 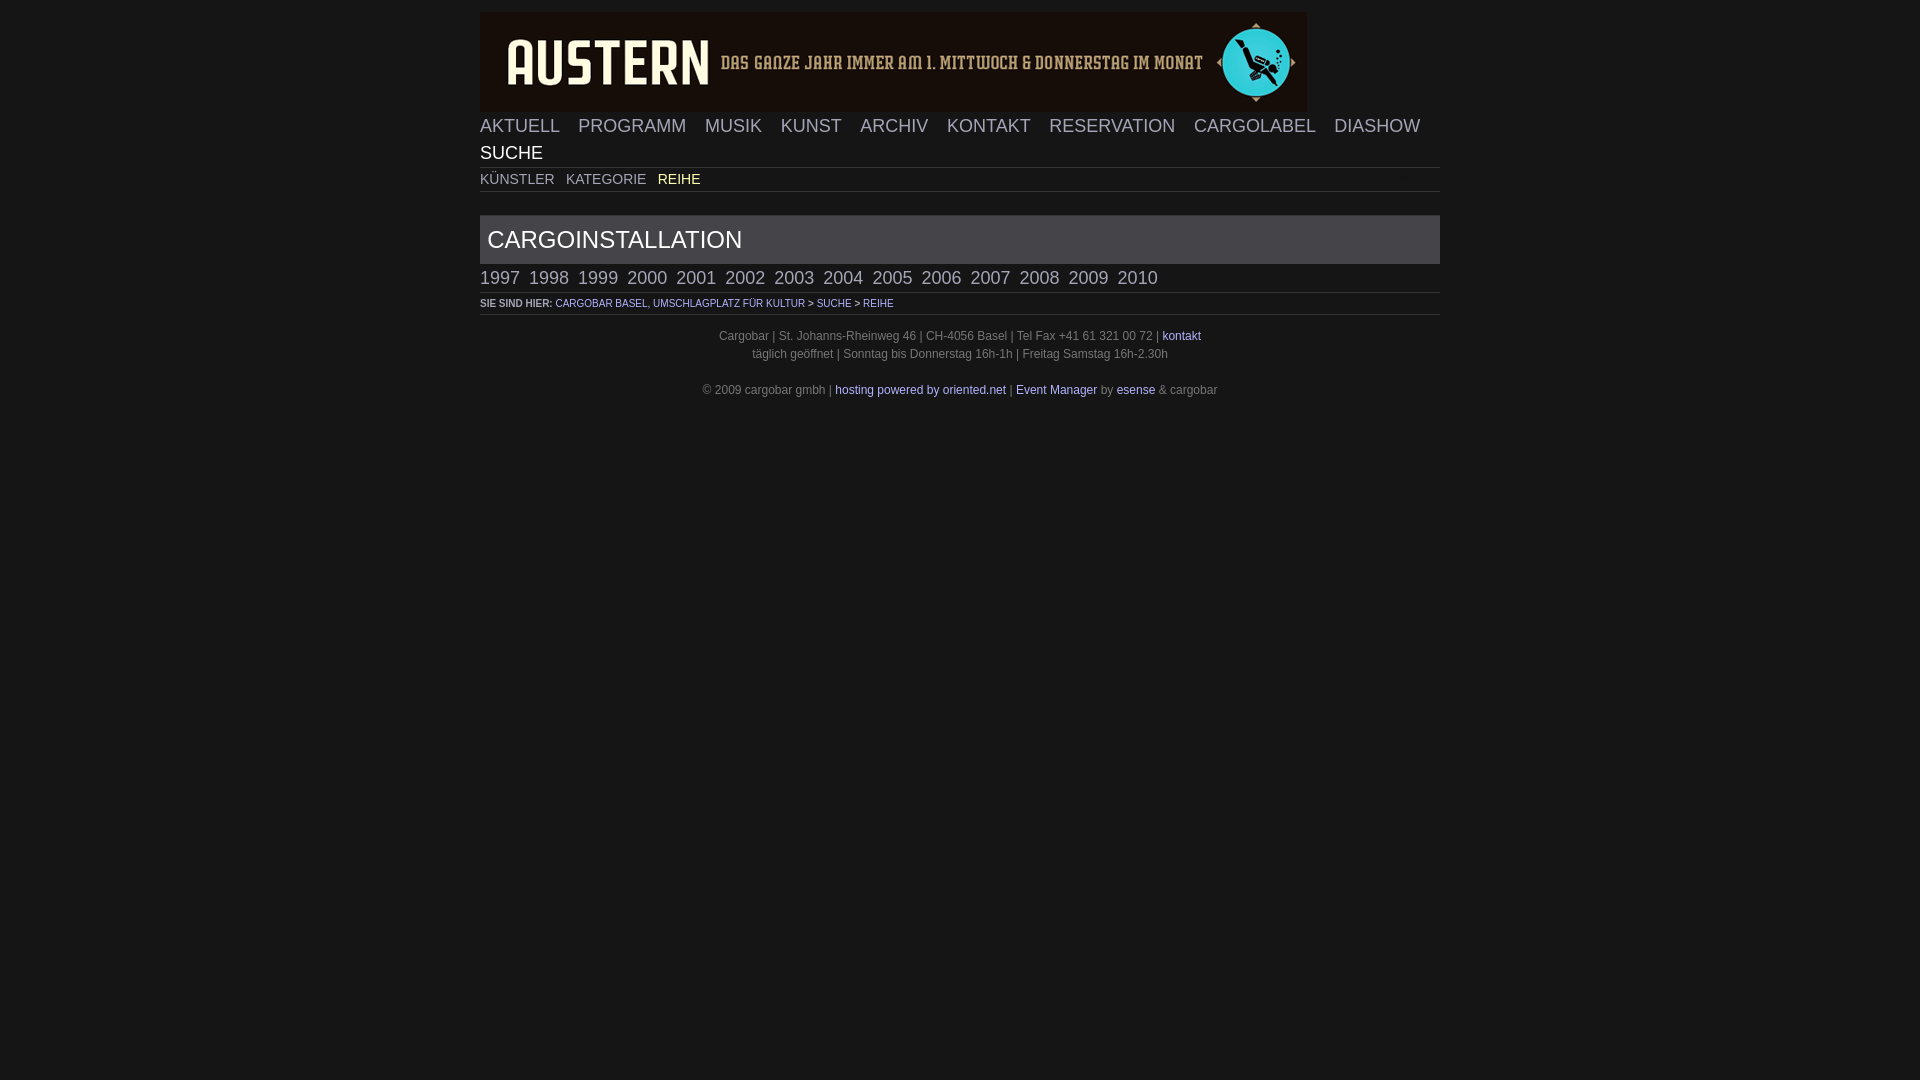 I want to click on ARCHIV, so click(x=898, y=126).